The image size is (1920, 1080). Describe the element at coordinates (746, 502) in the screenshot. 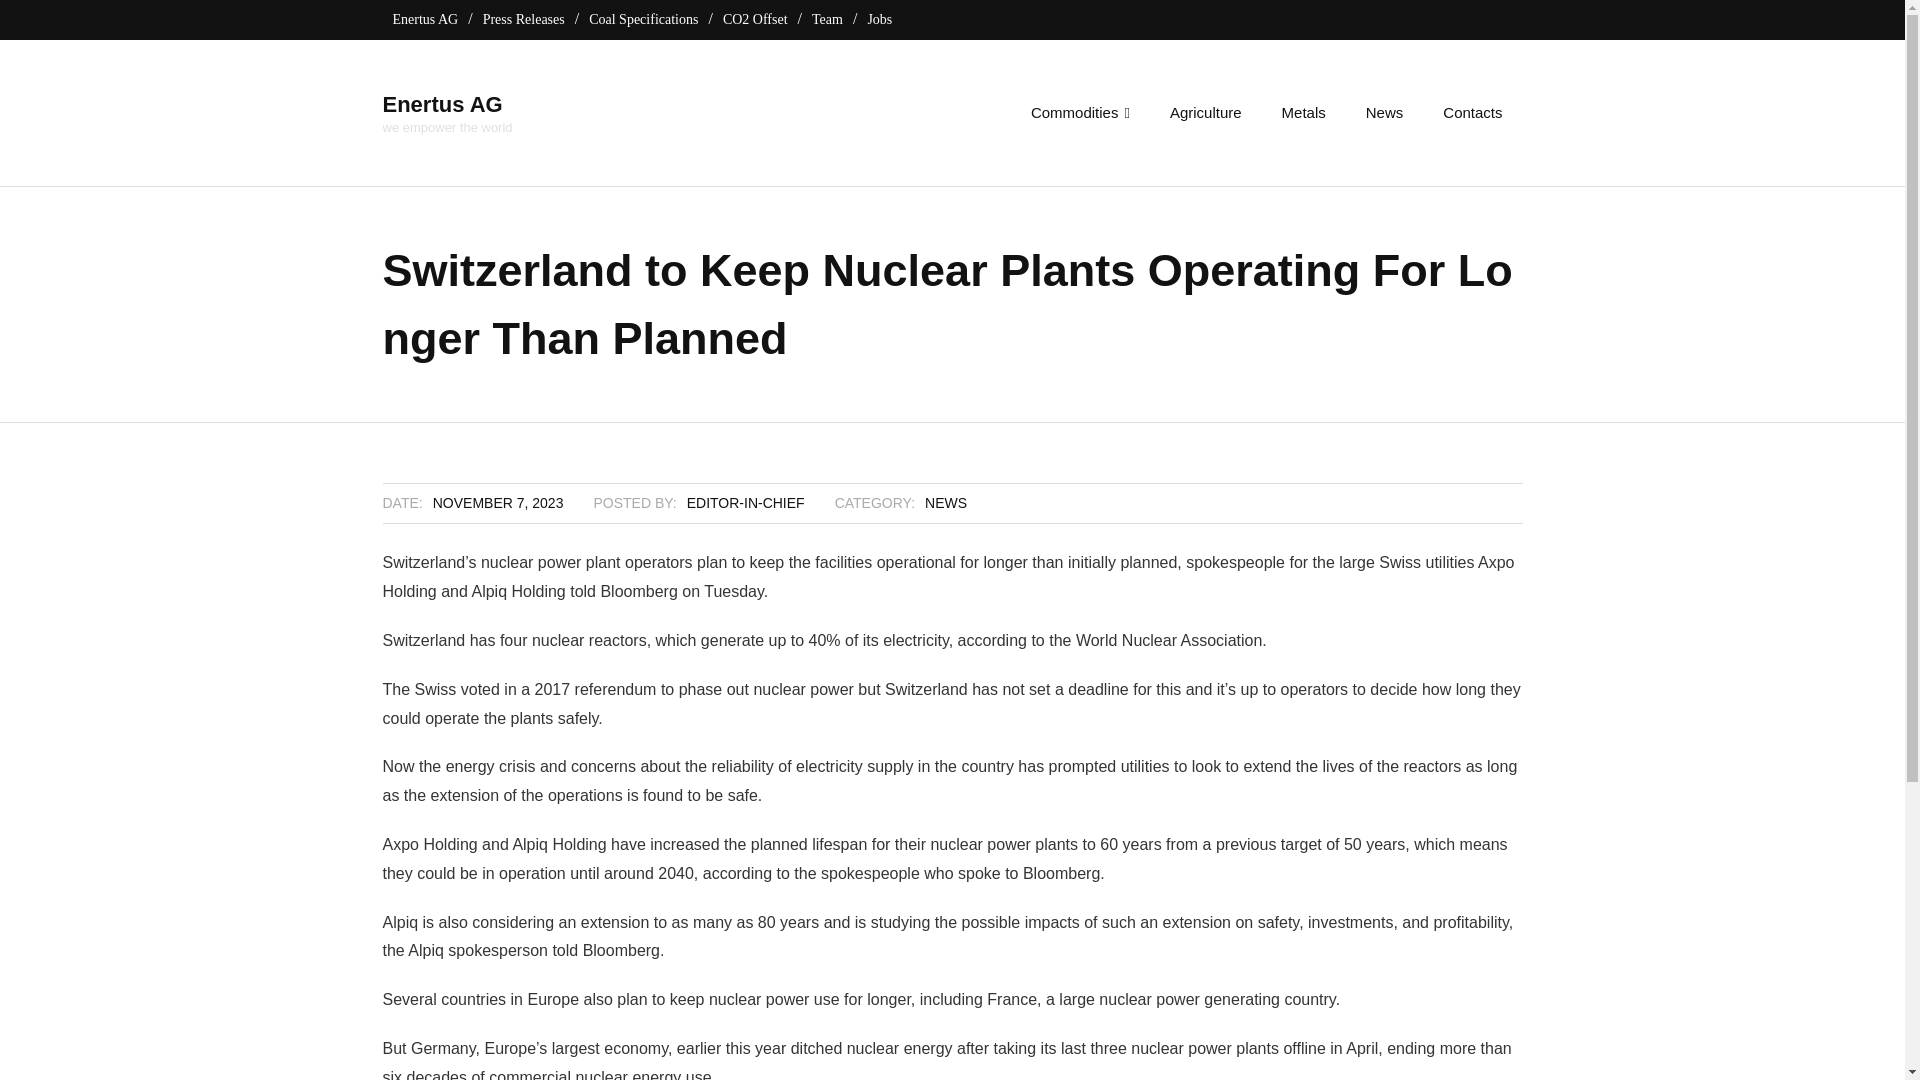

I see `we empower the world` at that location.